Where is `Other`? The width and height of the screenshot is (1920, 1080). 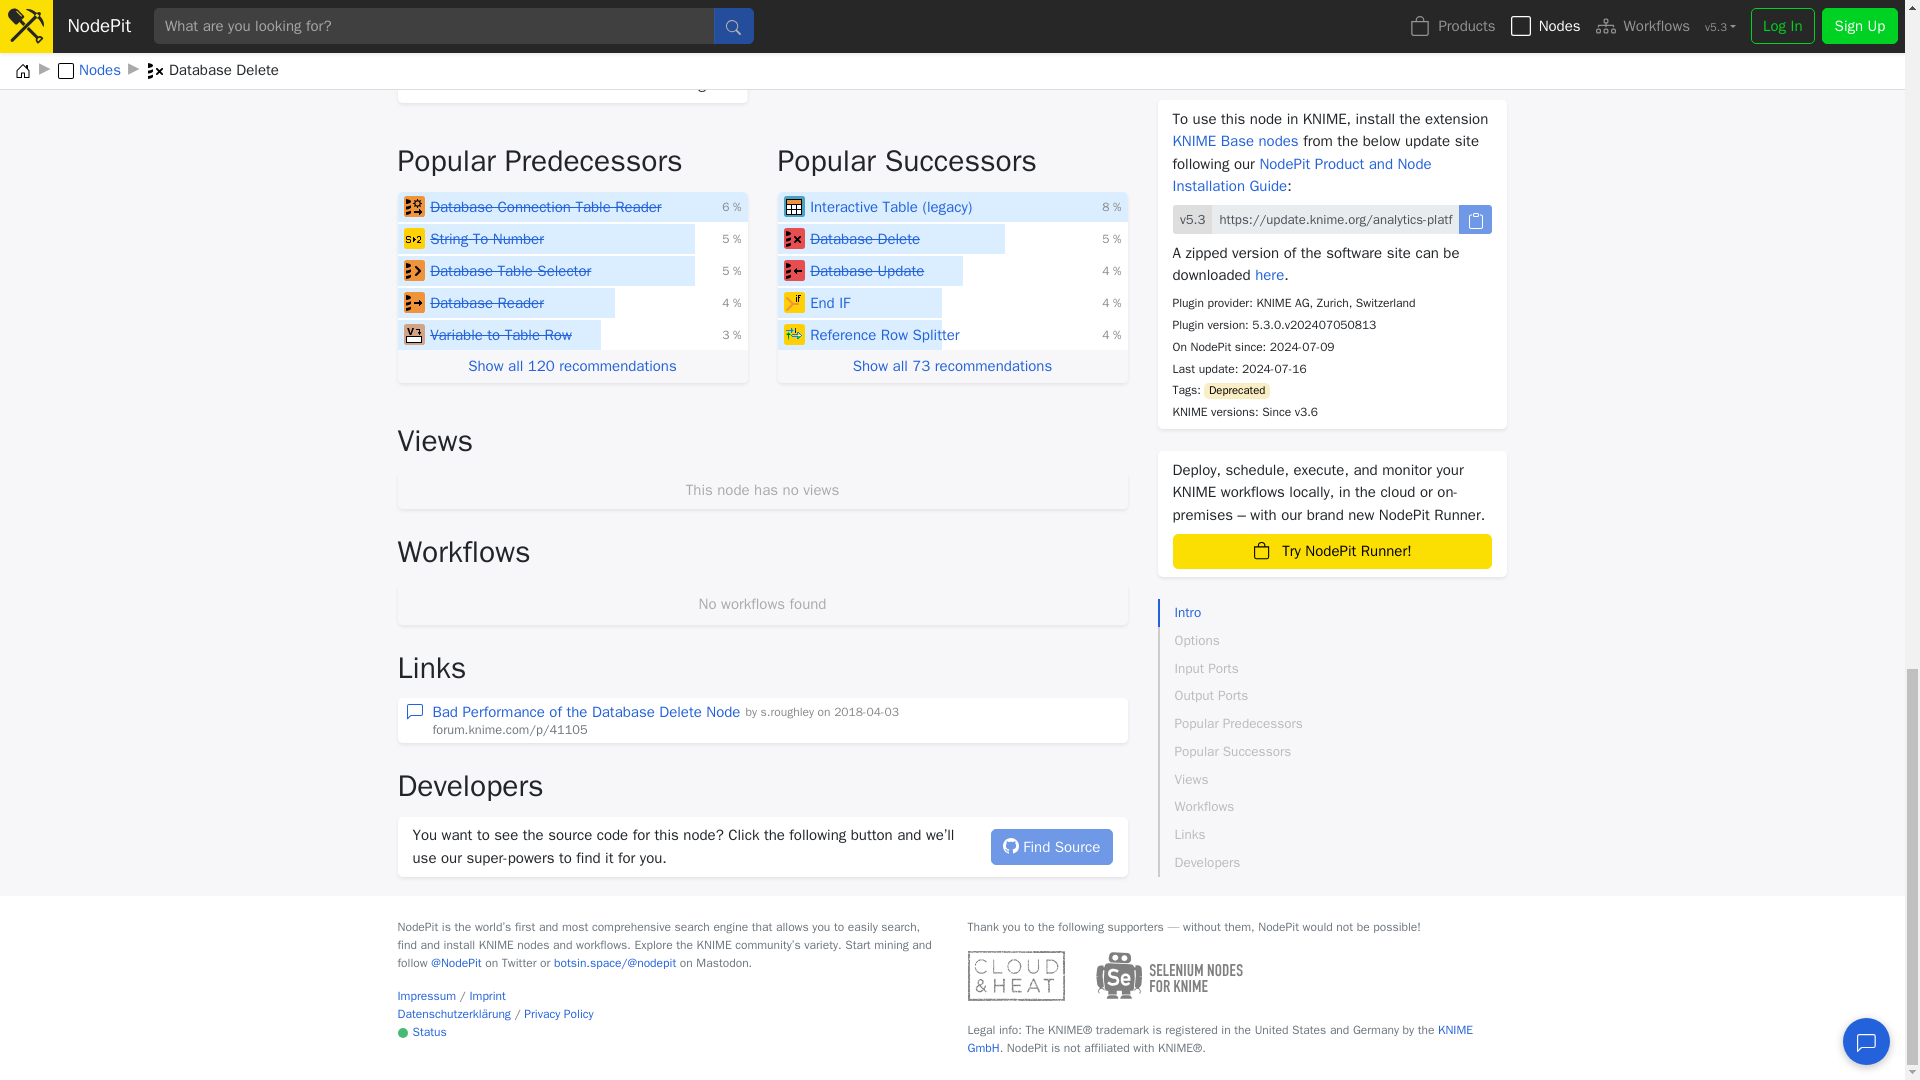 Other is located at coordinates (414, 334).